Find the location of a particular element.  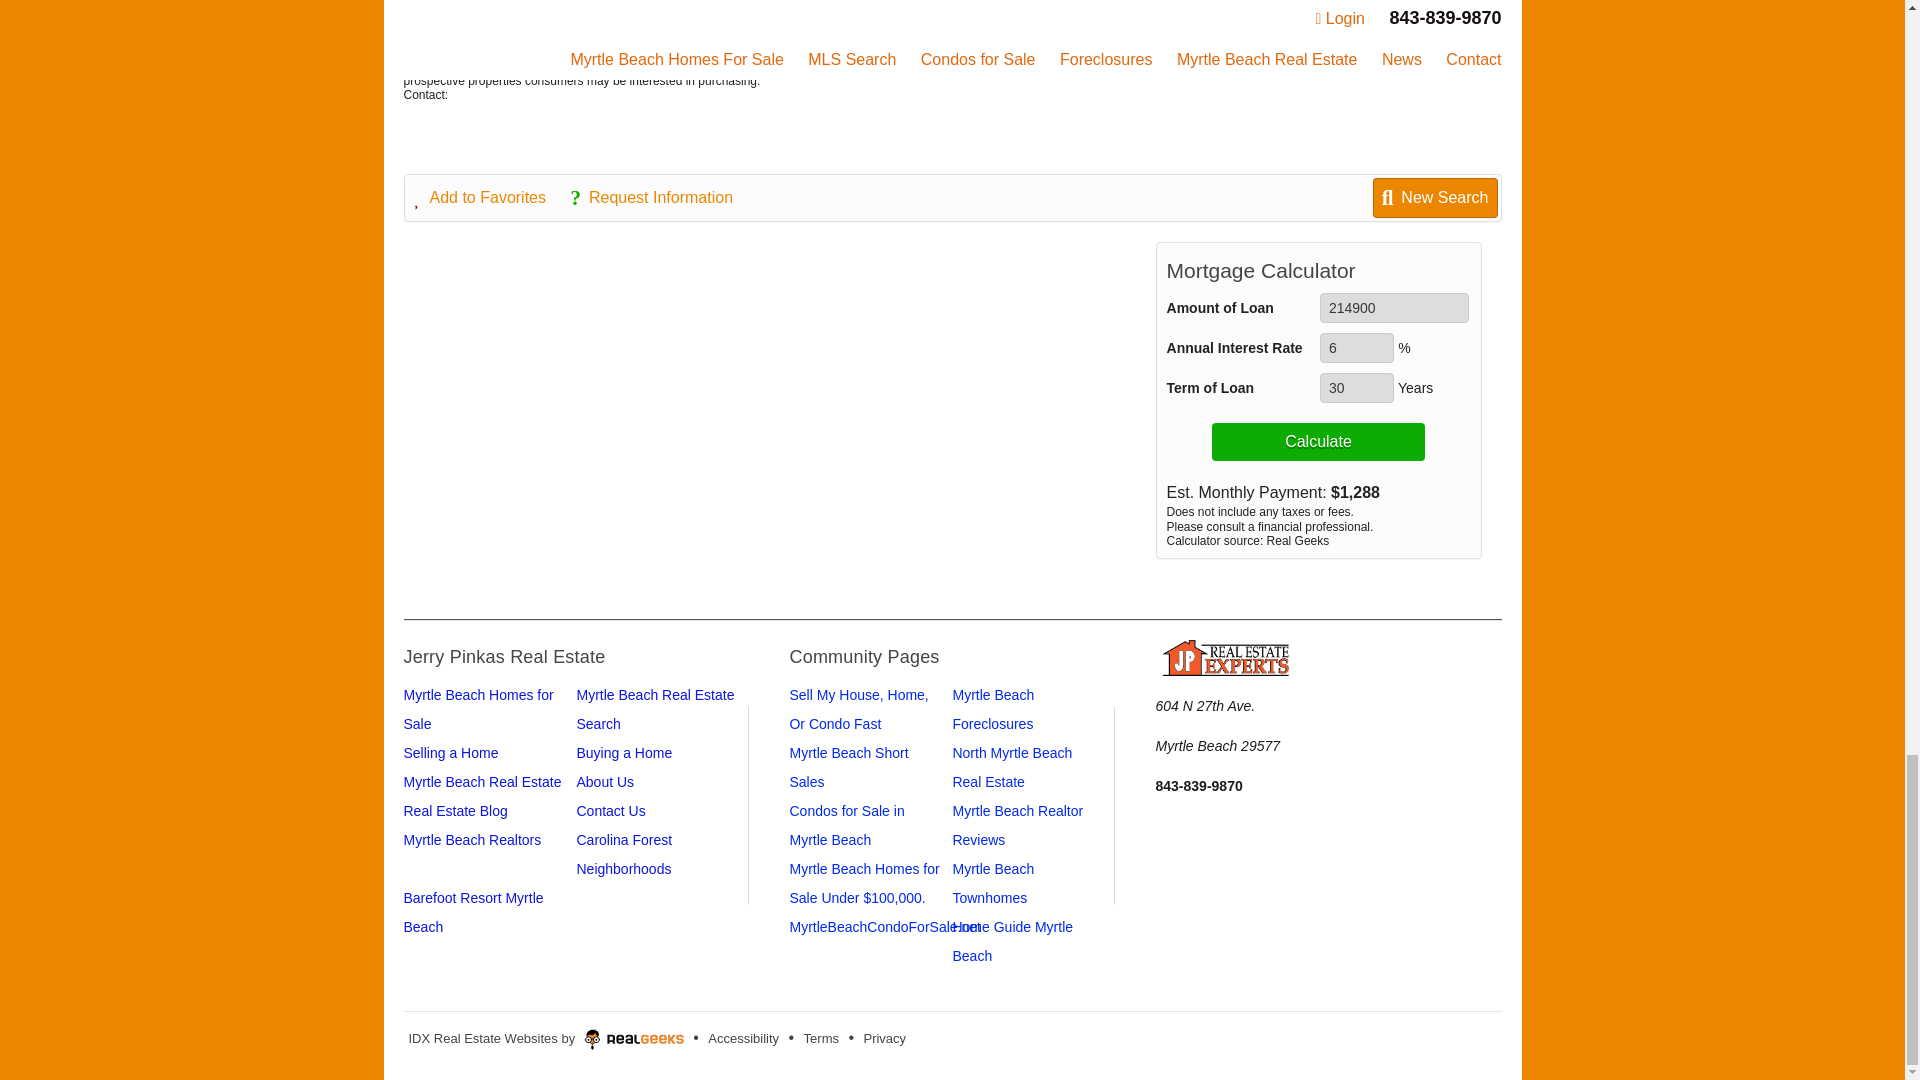

214900 is located at coordinates (1394, 307).